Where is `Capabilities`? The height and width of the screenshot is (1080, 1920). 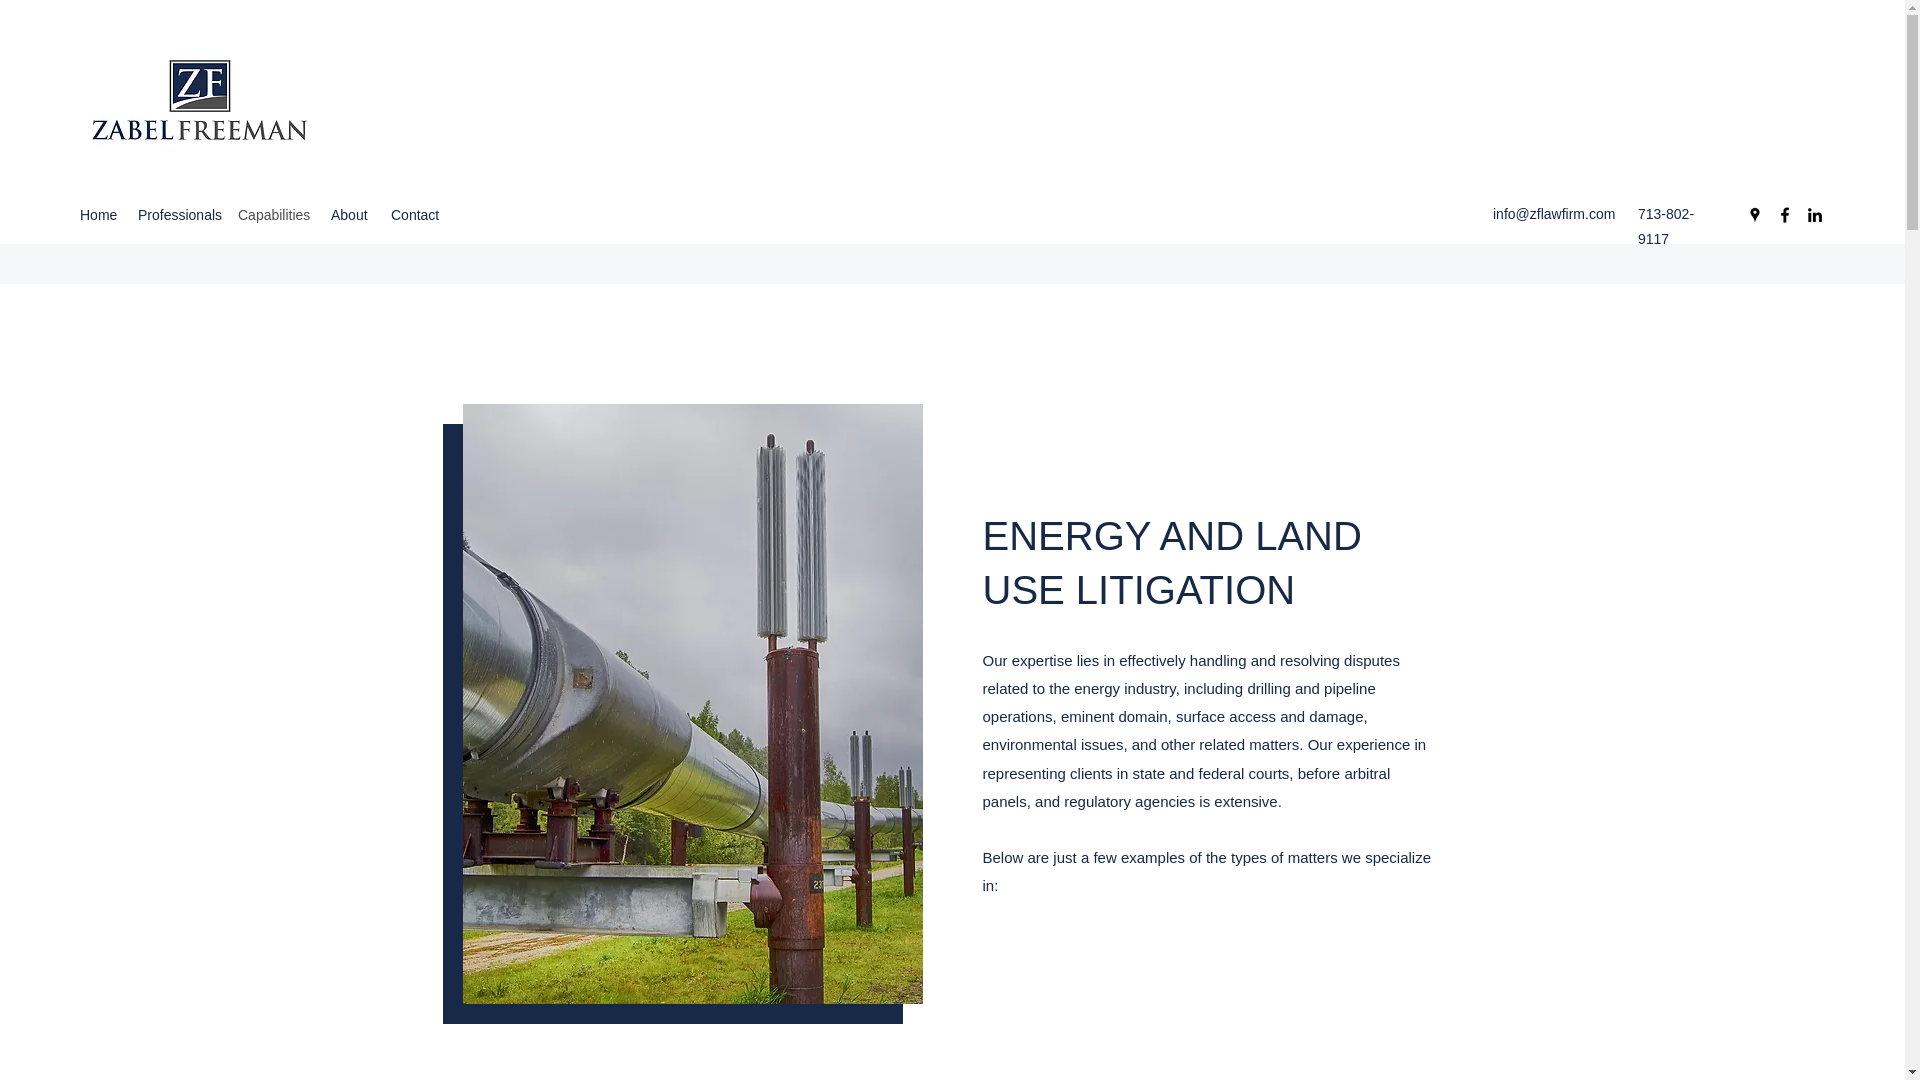
Capabilities is located at coordinates (274, 214).